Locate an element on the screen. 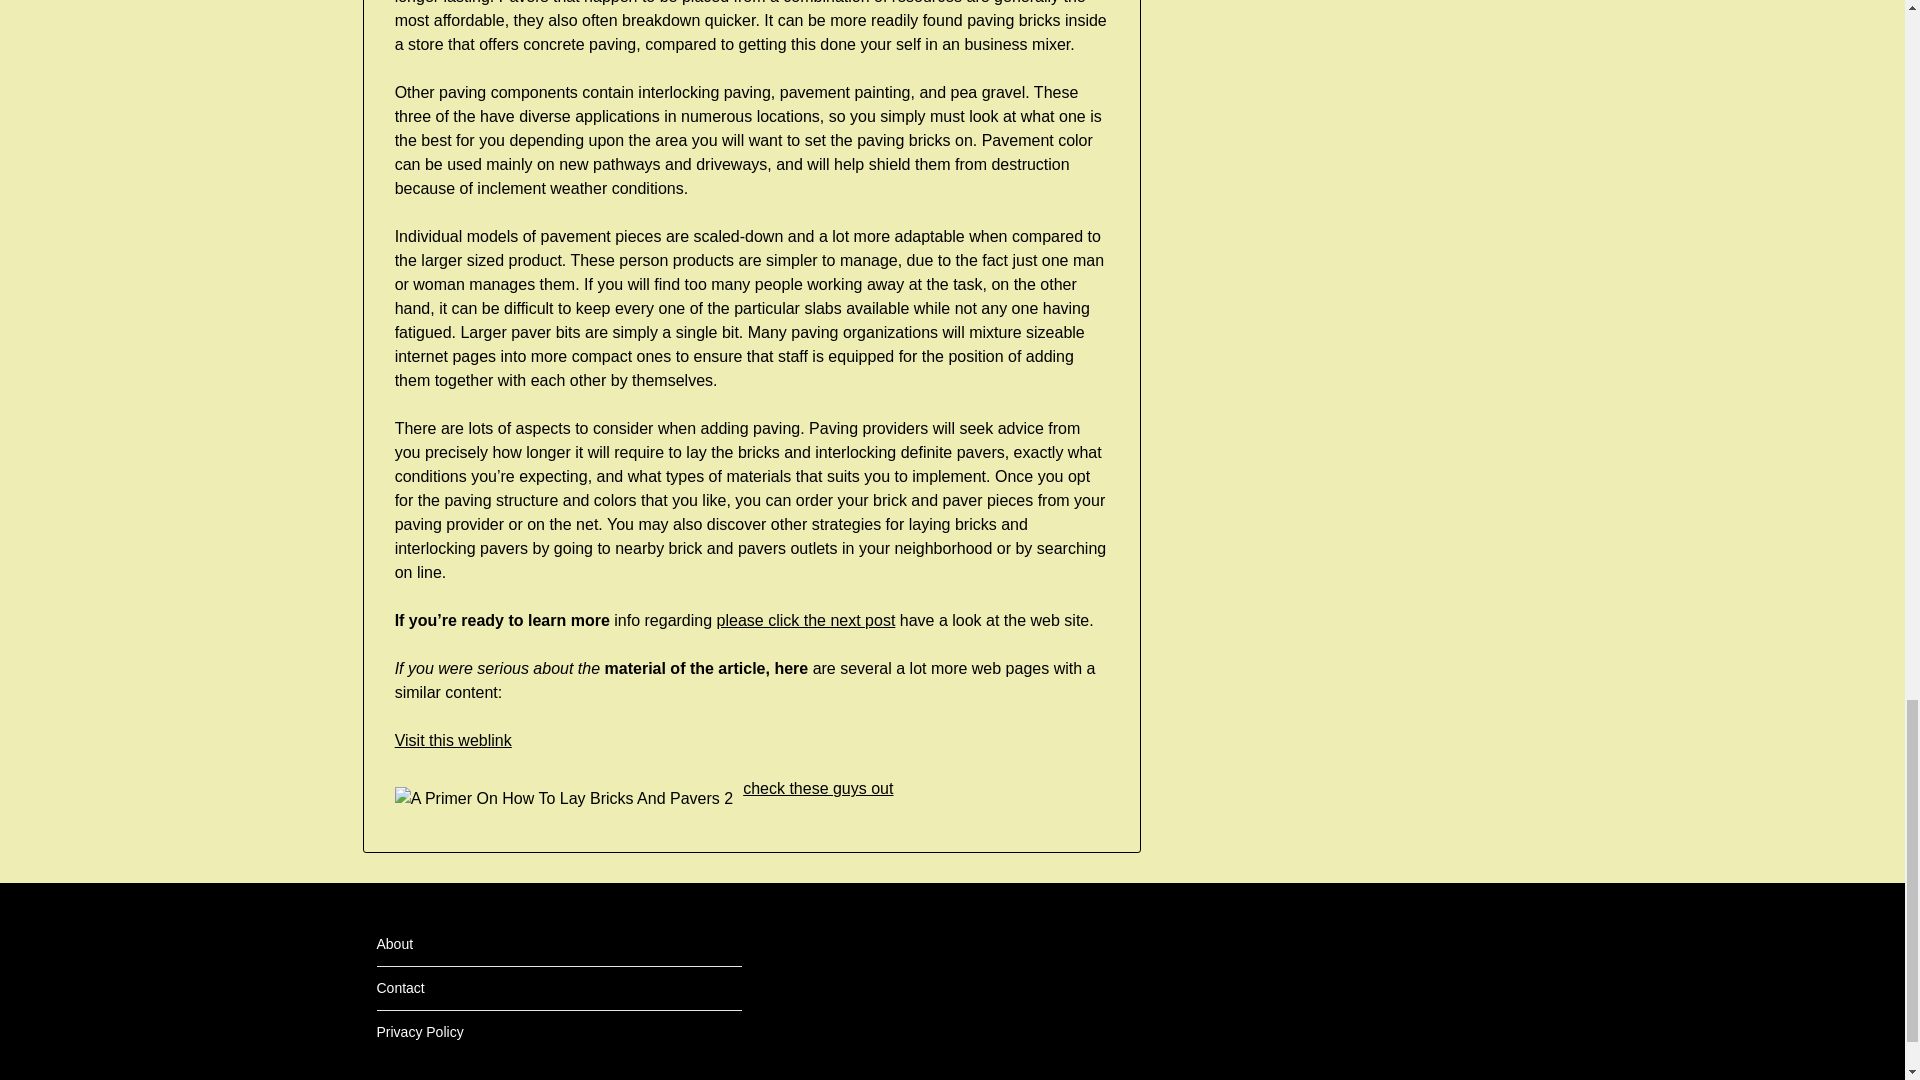  About is located at coordinates (394, 944).